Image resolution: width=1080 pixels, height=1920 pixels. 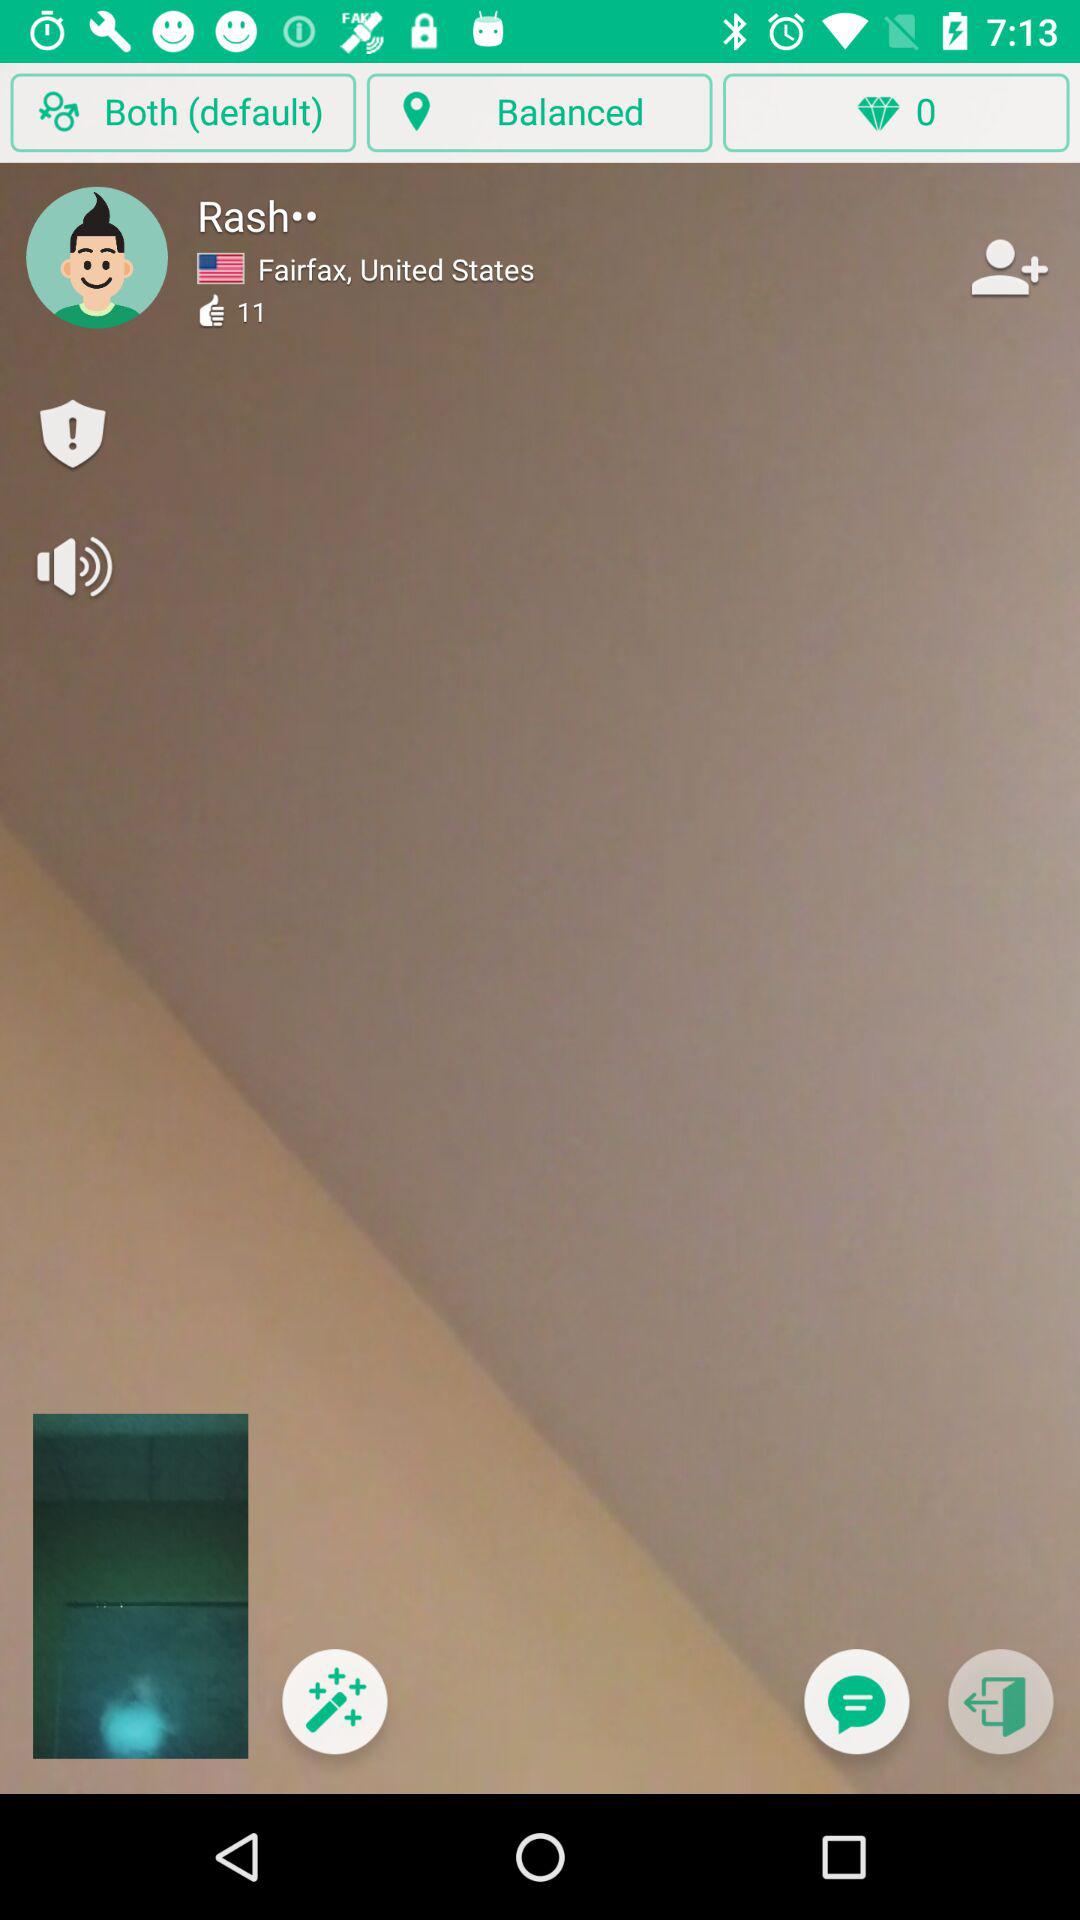 What do you see at coordinates (1000, 1714) in the screenshot?
I see `exit chat` at bounding box center [1000, 1714].